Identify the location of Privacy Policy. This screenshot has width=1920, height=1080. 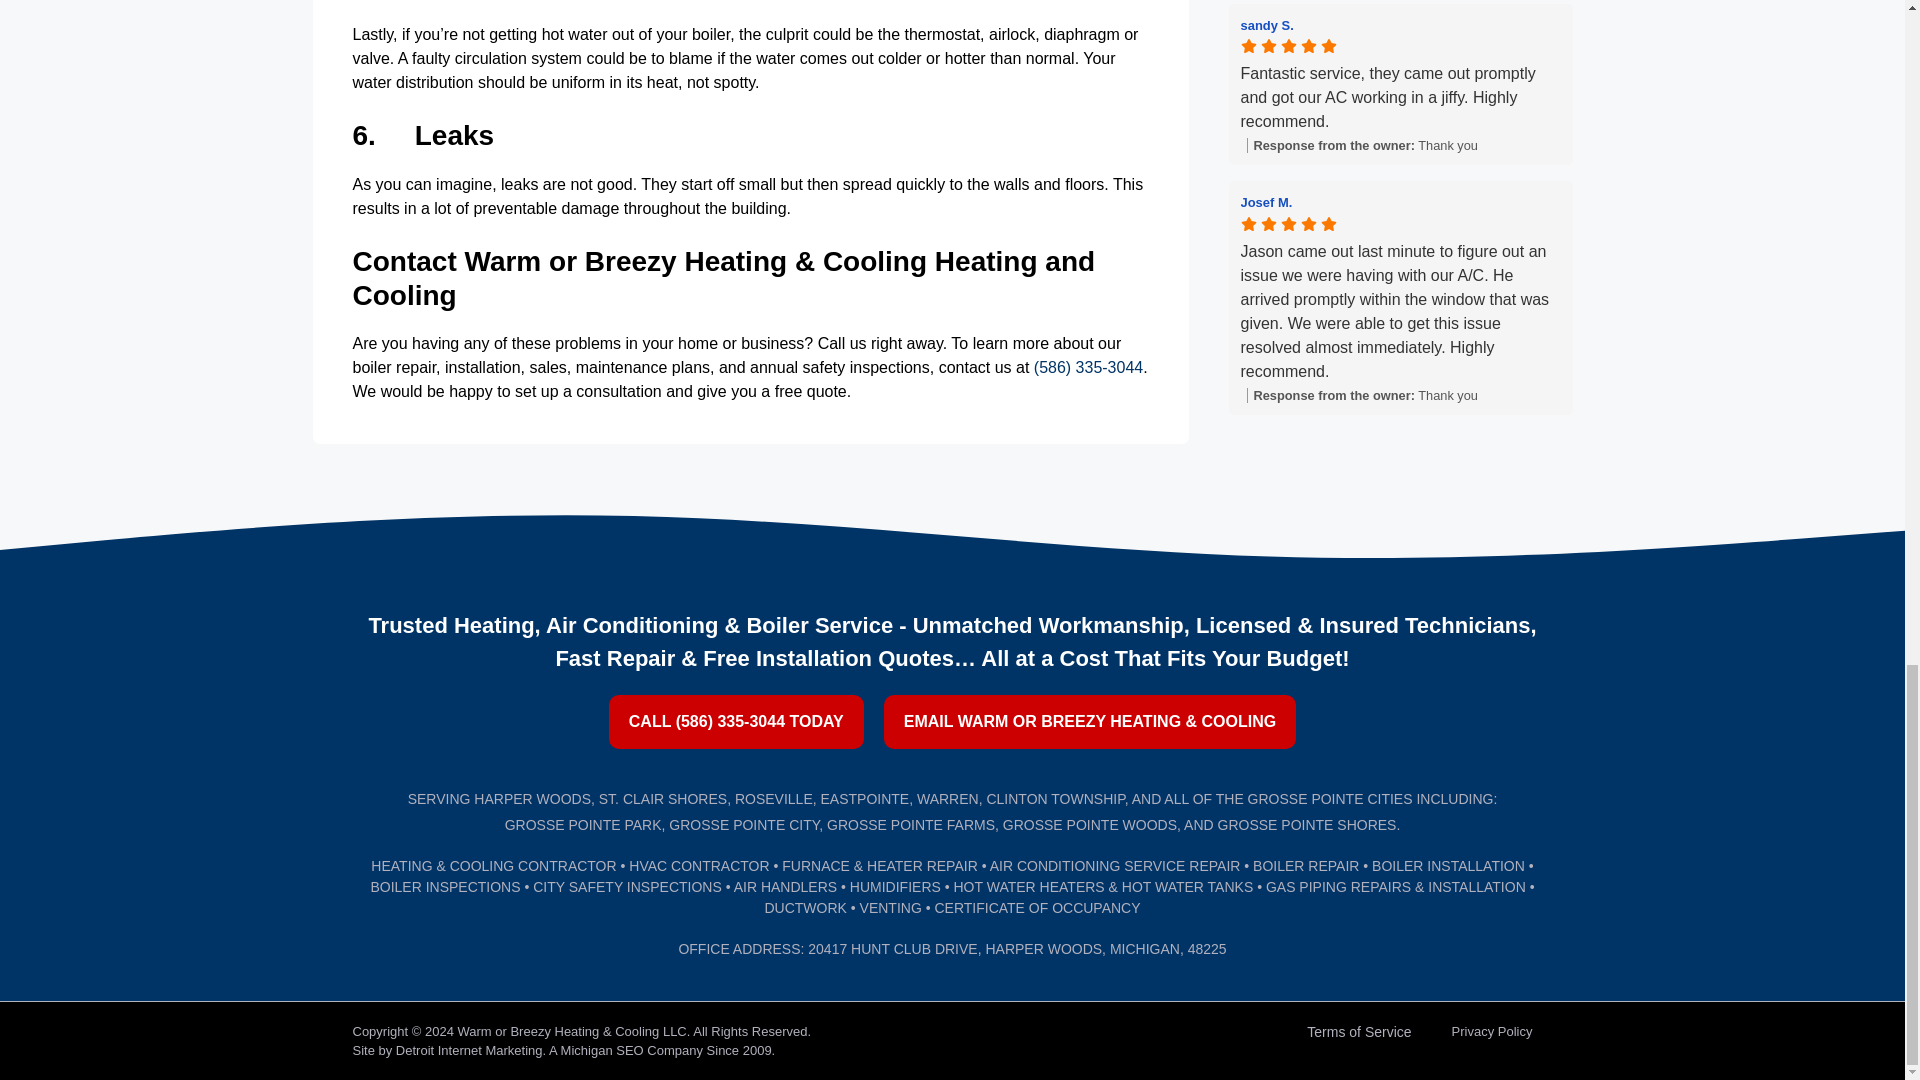
(1492, 1039).